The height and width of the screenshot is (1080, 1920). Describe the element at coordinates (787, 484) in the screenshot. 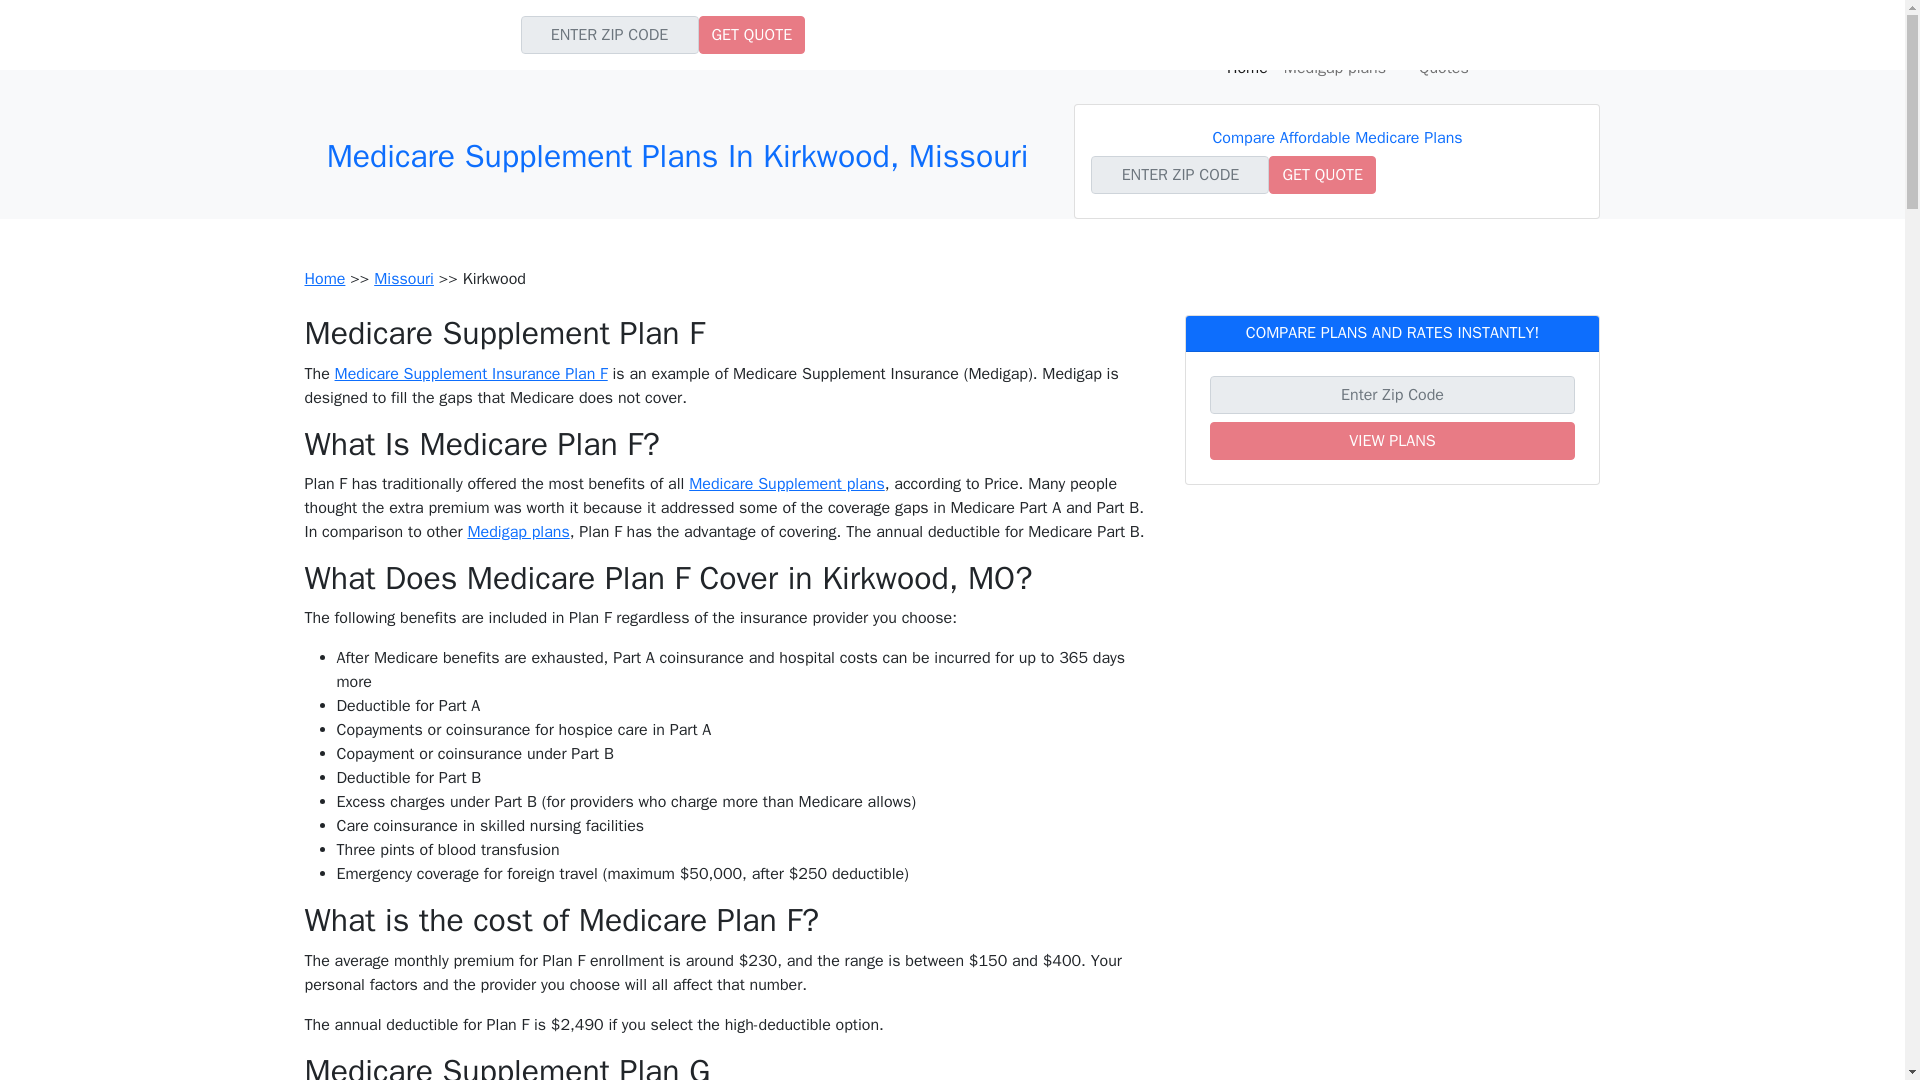

I see `Medicare Supplement plans` at that location.